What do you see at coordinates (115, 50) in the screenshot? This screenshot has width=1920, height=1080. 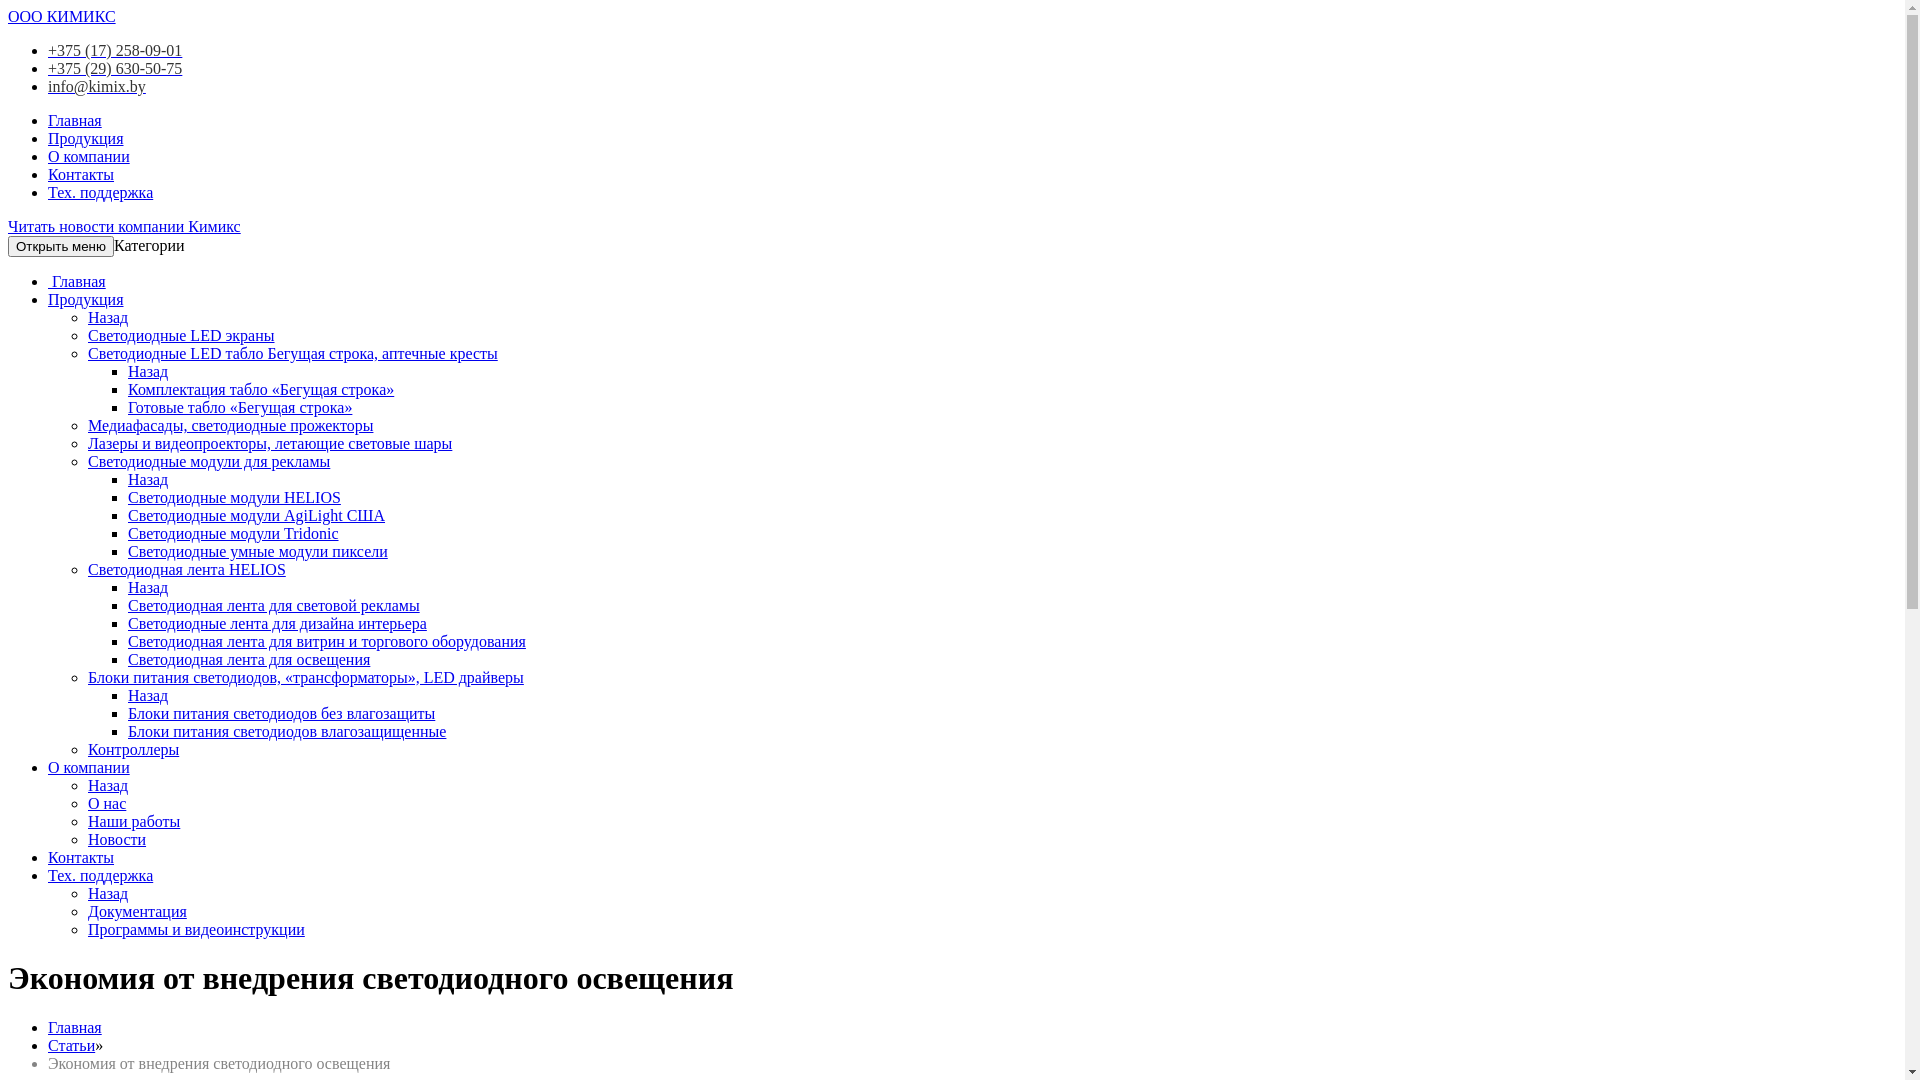 I see `+375 (17) 258-09-01` at bounding box center [115, 50].